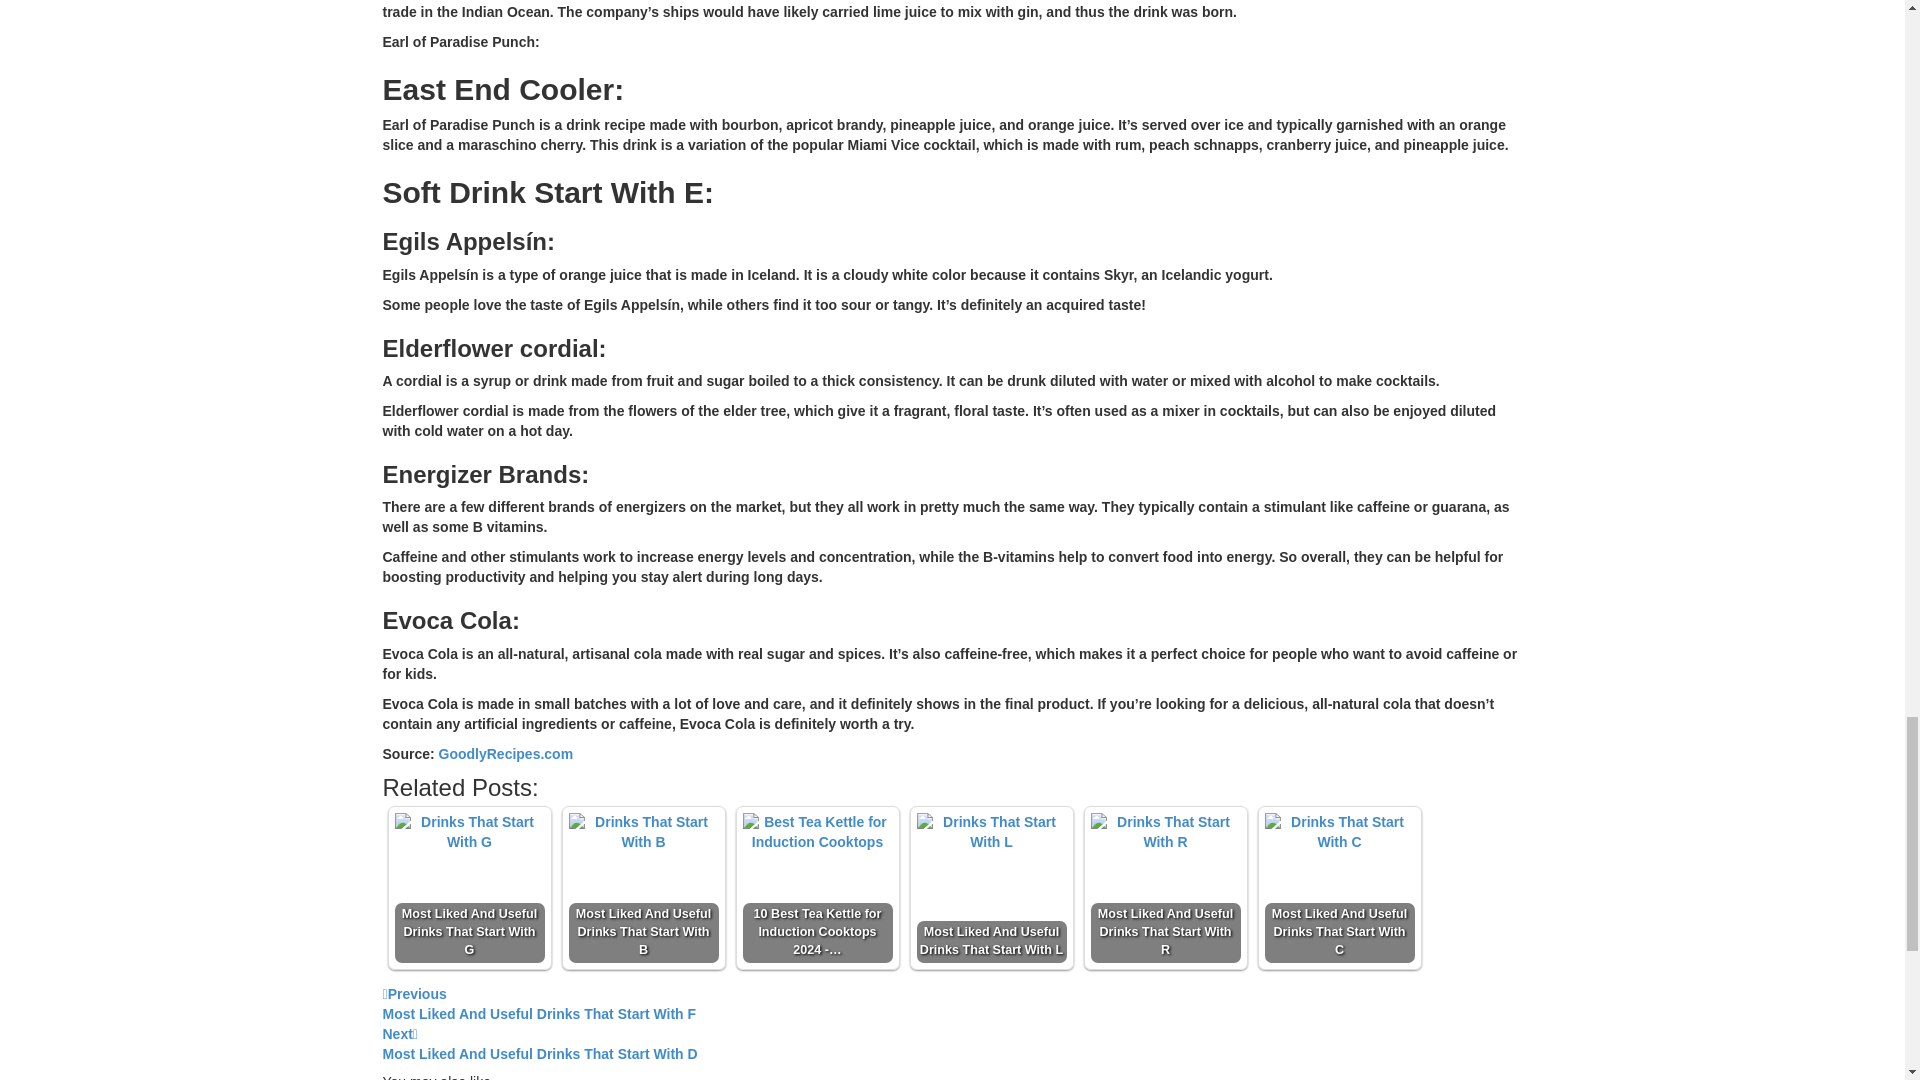 The height and width of the screenshot is (1080, 1920). What do you see at coordinates (990, 833) in the screenshot?
I see `Most Liked And Useful Drinks That Start With L` at bounding box center [990, 833].